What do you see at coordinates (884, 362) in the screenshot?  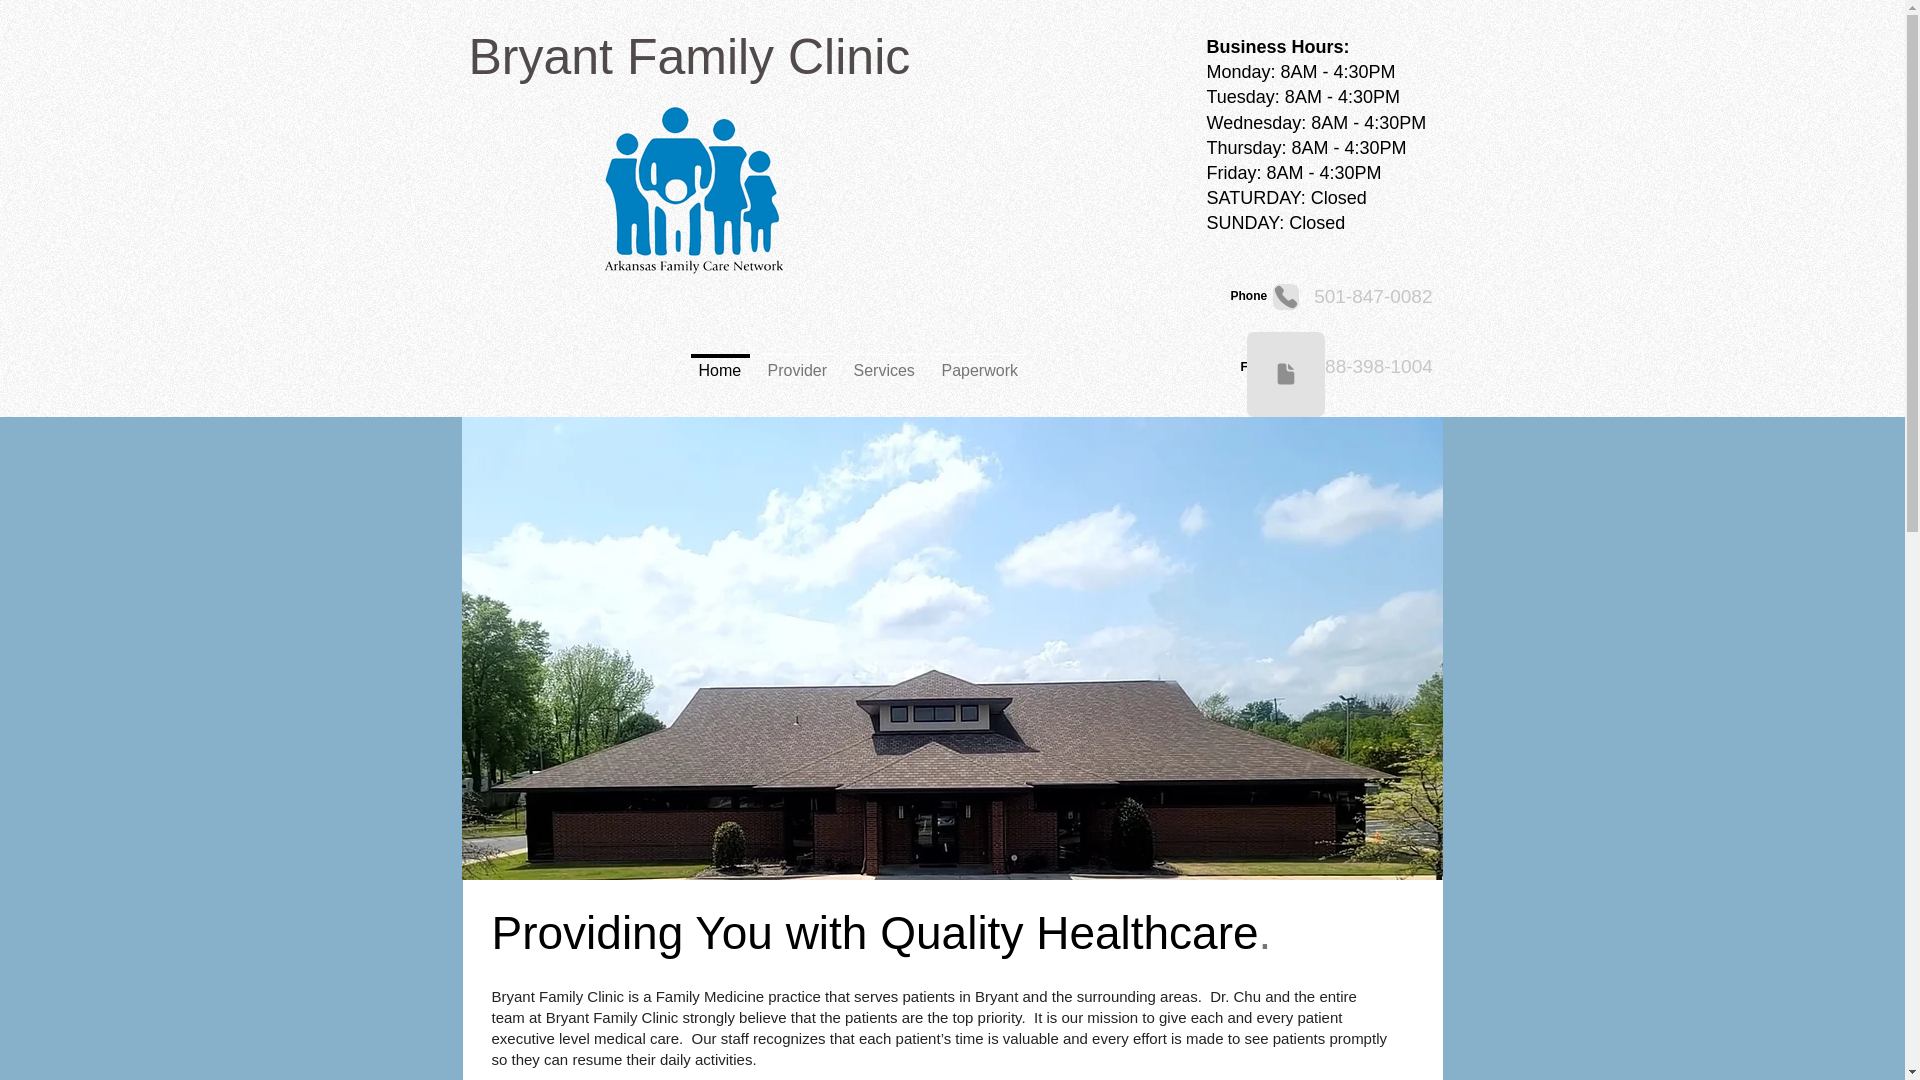 I see `Services` at bounding box center [884, 362].